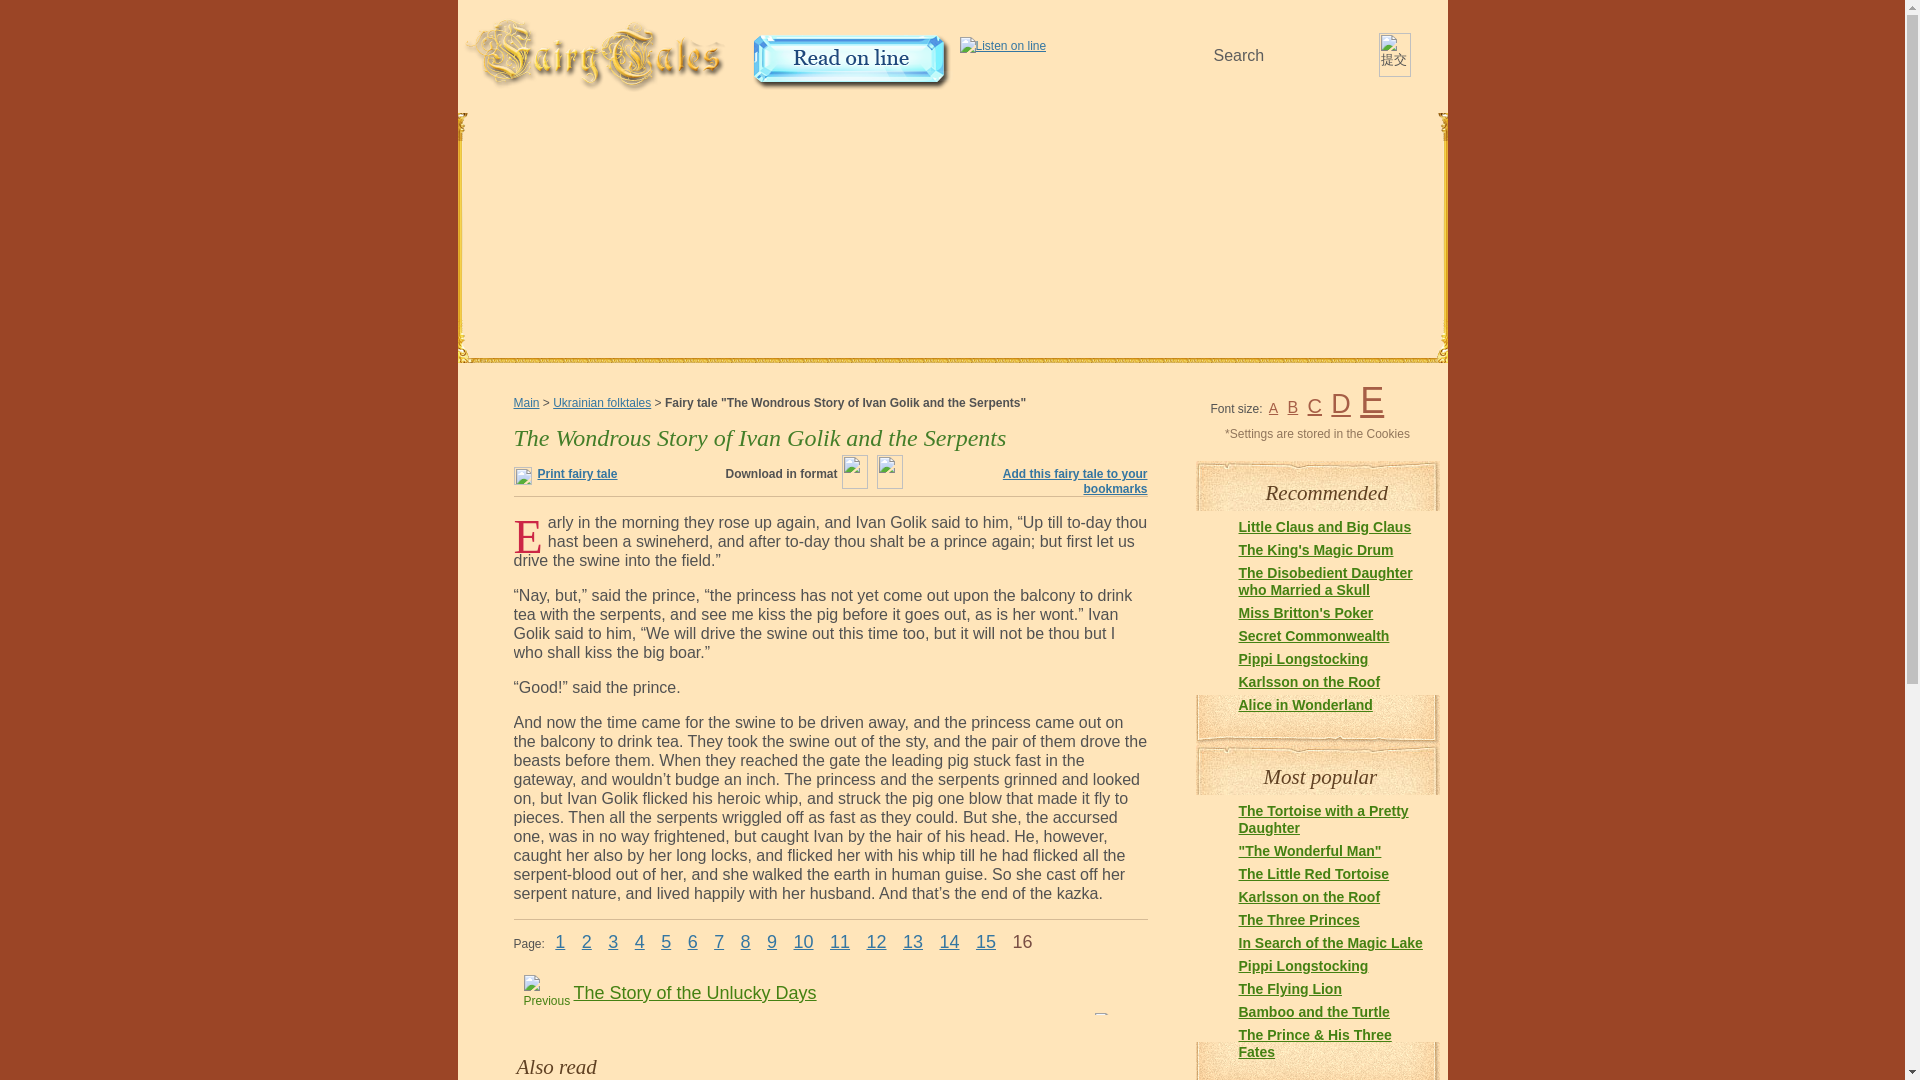 The height and width of the screenshot is (1080, 1920). I want to click on Miss Britton's Poker, so click(1305, 612).